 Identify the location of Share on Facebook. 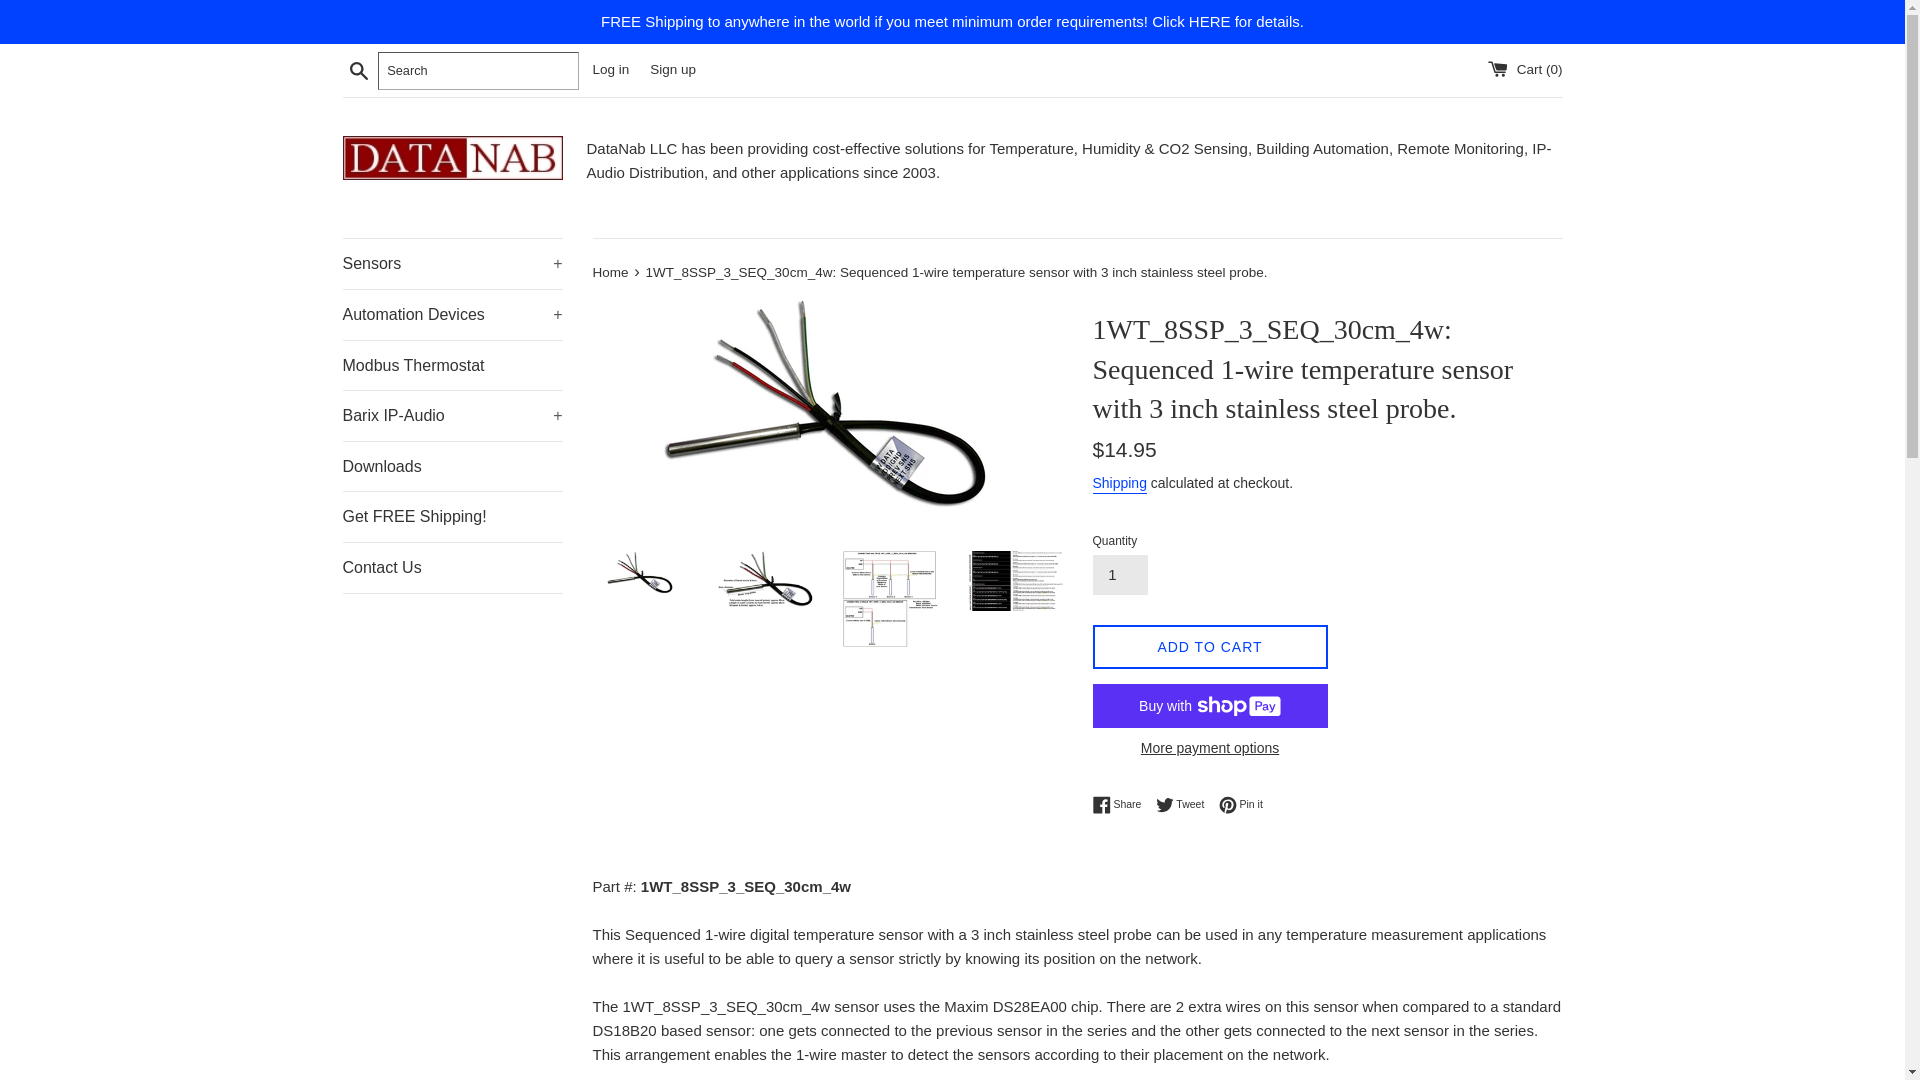
(1121, 804).